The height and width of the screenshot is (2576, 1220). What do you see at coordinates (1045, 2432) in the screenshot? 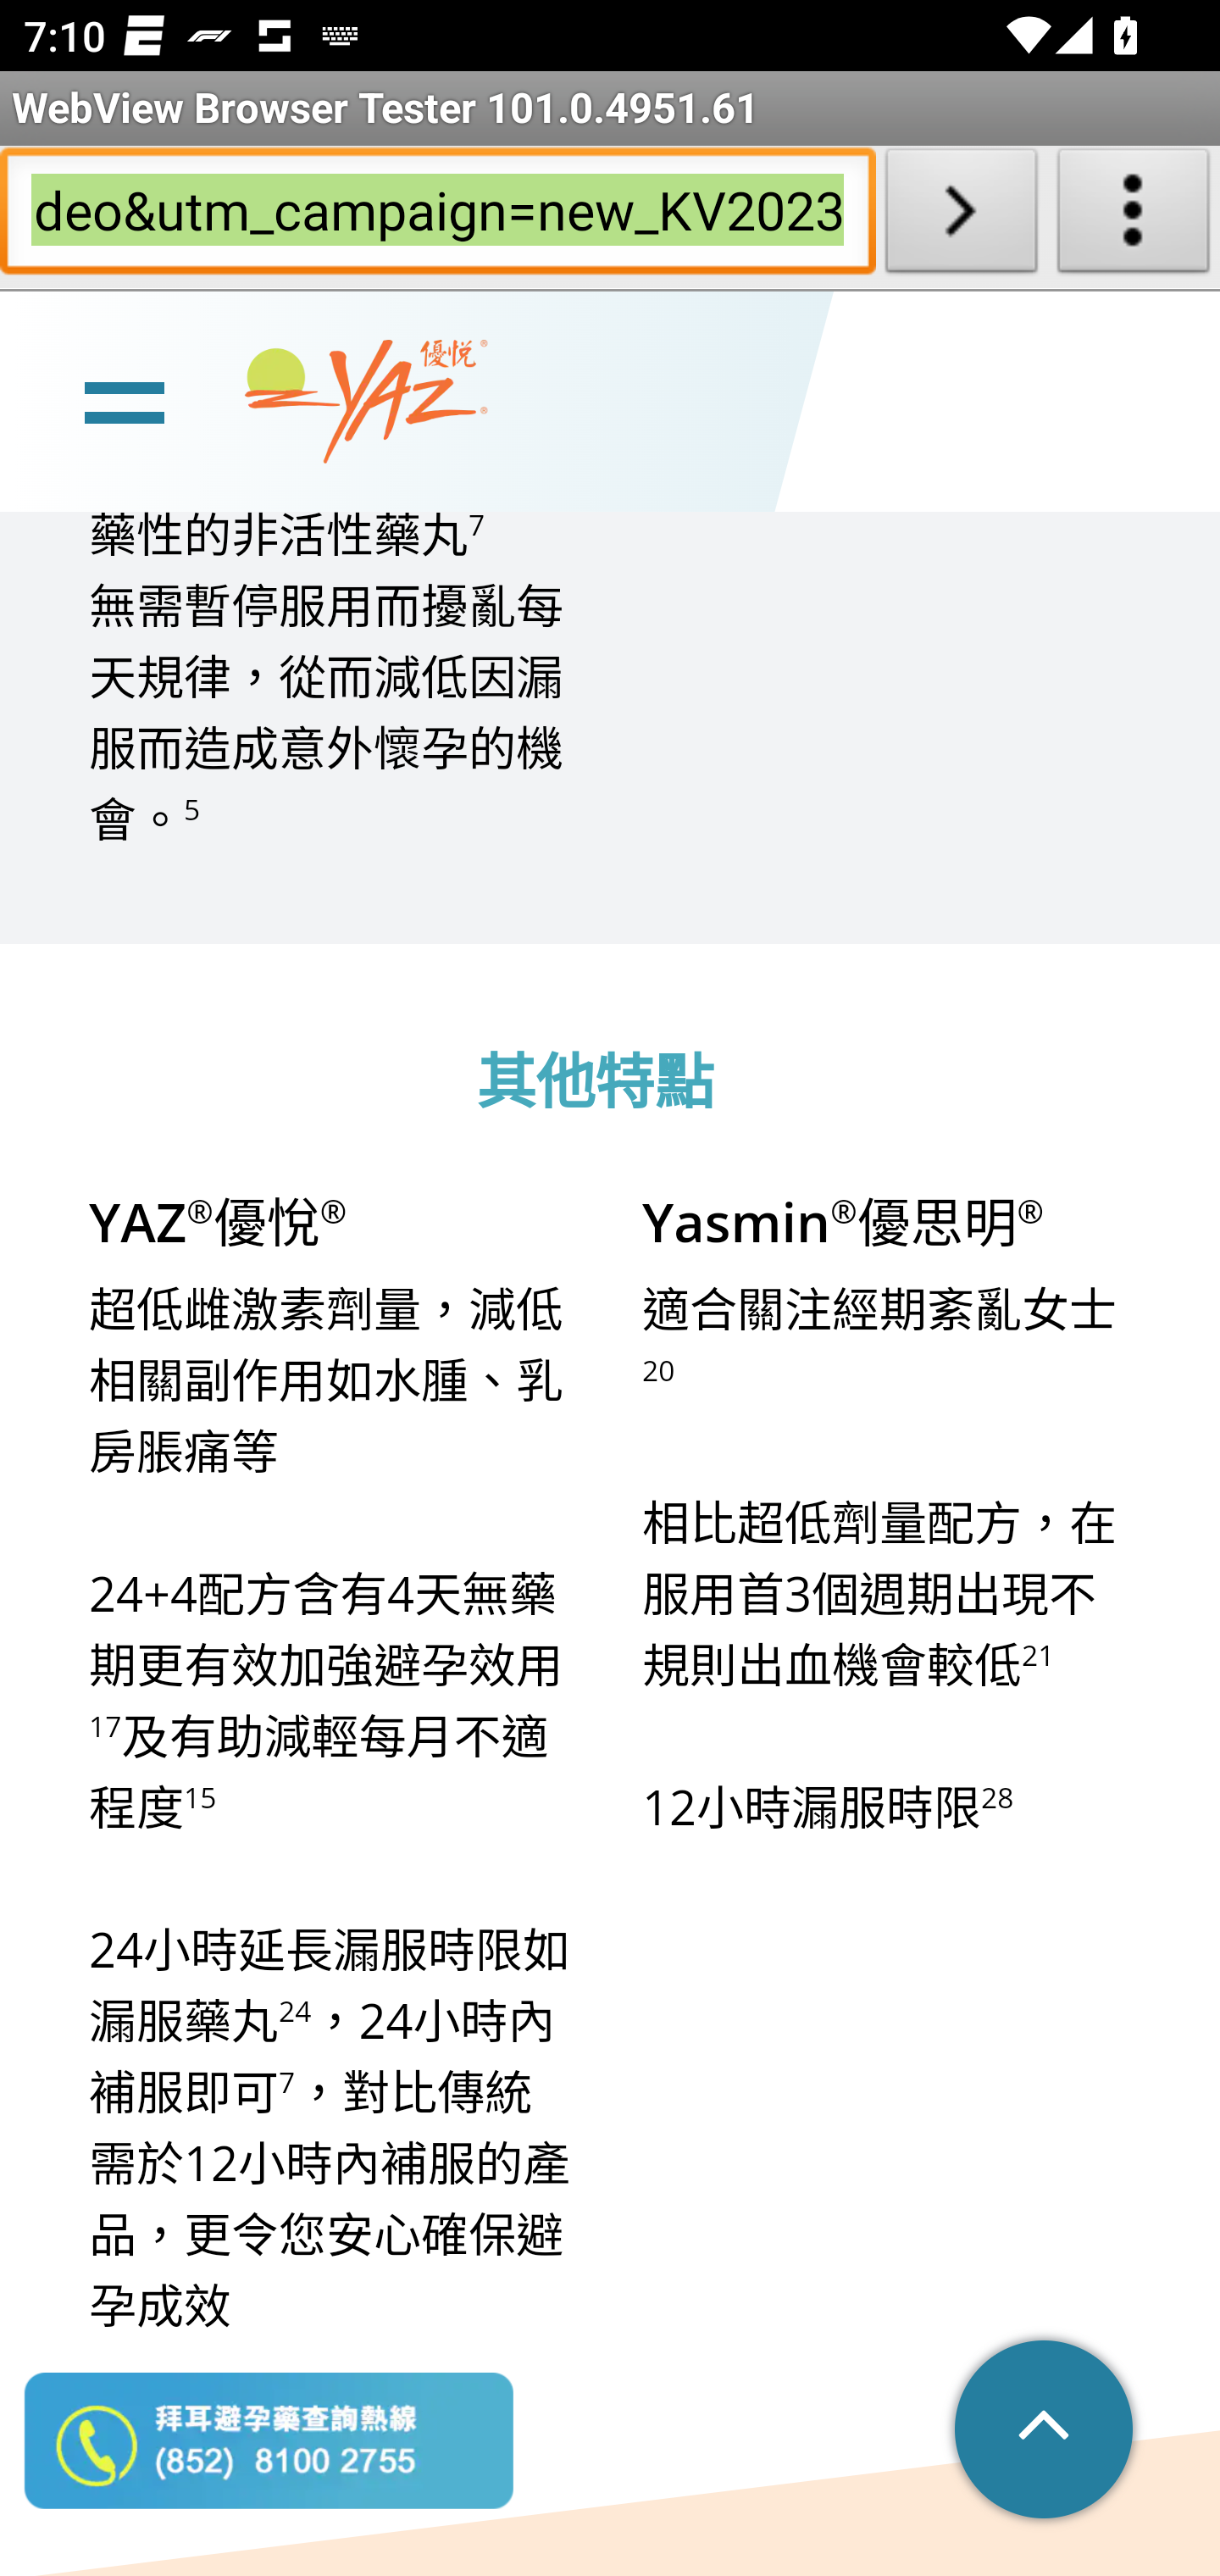
I see `` at bounding box center [1045, 2432].